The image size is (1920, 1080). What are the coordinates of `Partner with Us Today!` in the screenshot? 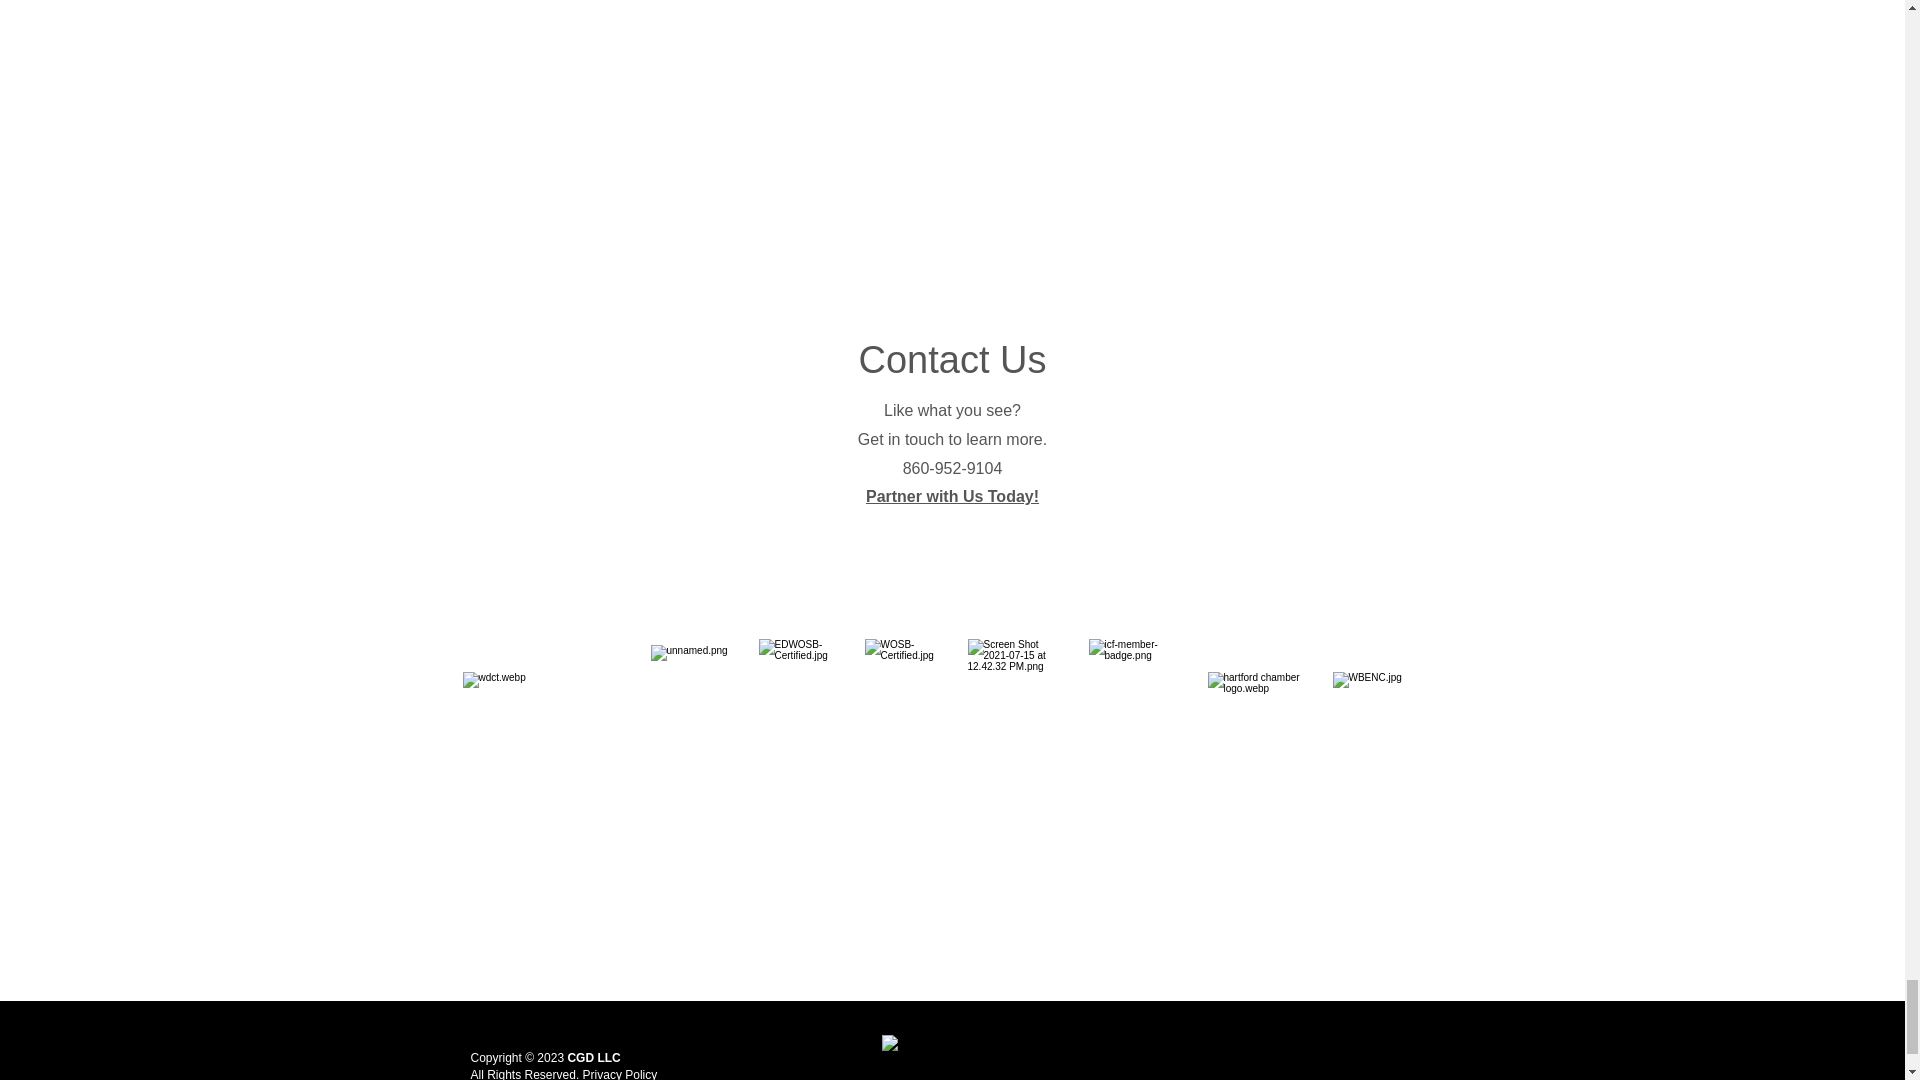 It's located at (952, 496).